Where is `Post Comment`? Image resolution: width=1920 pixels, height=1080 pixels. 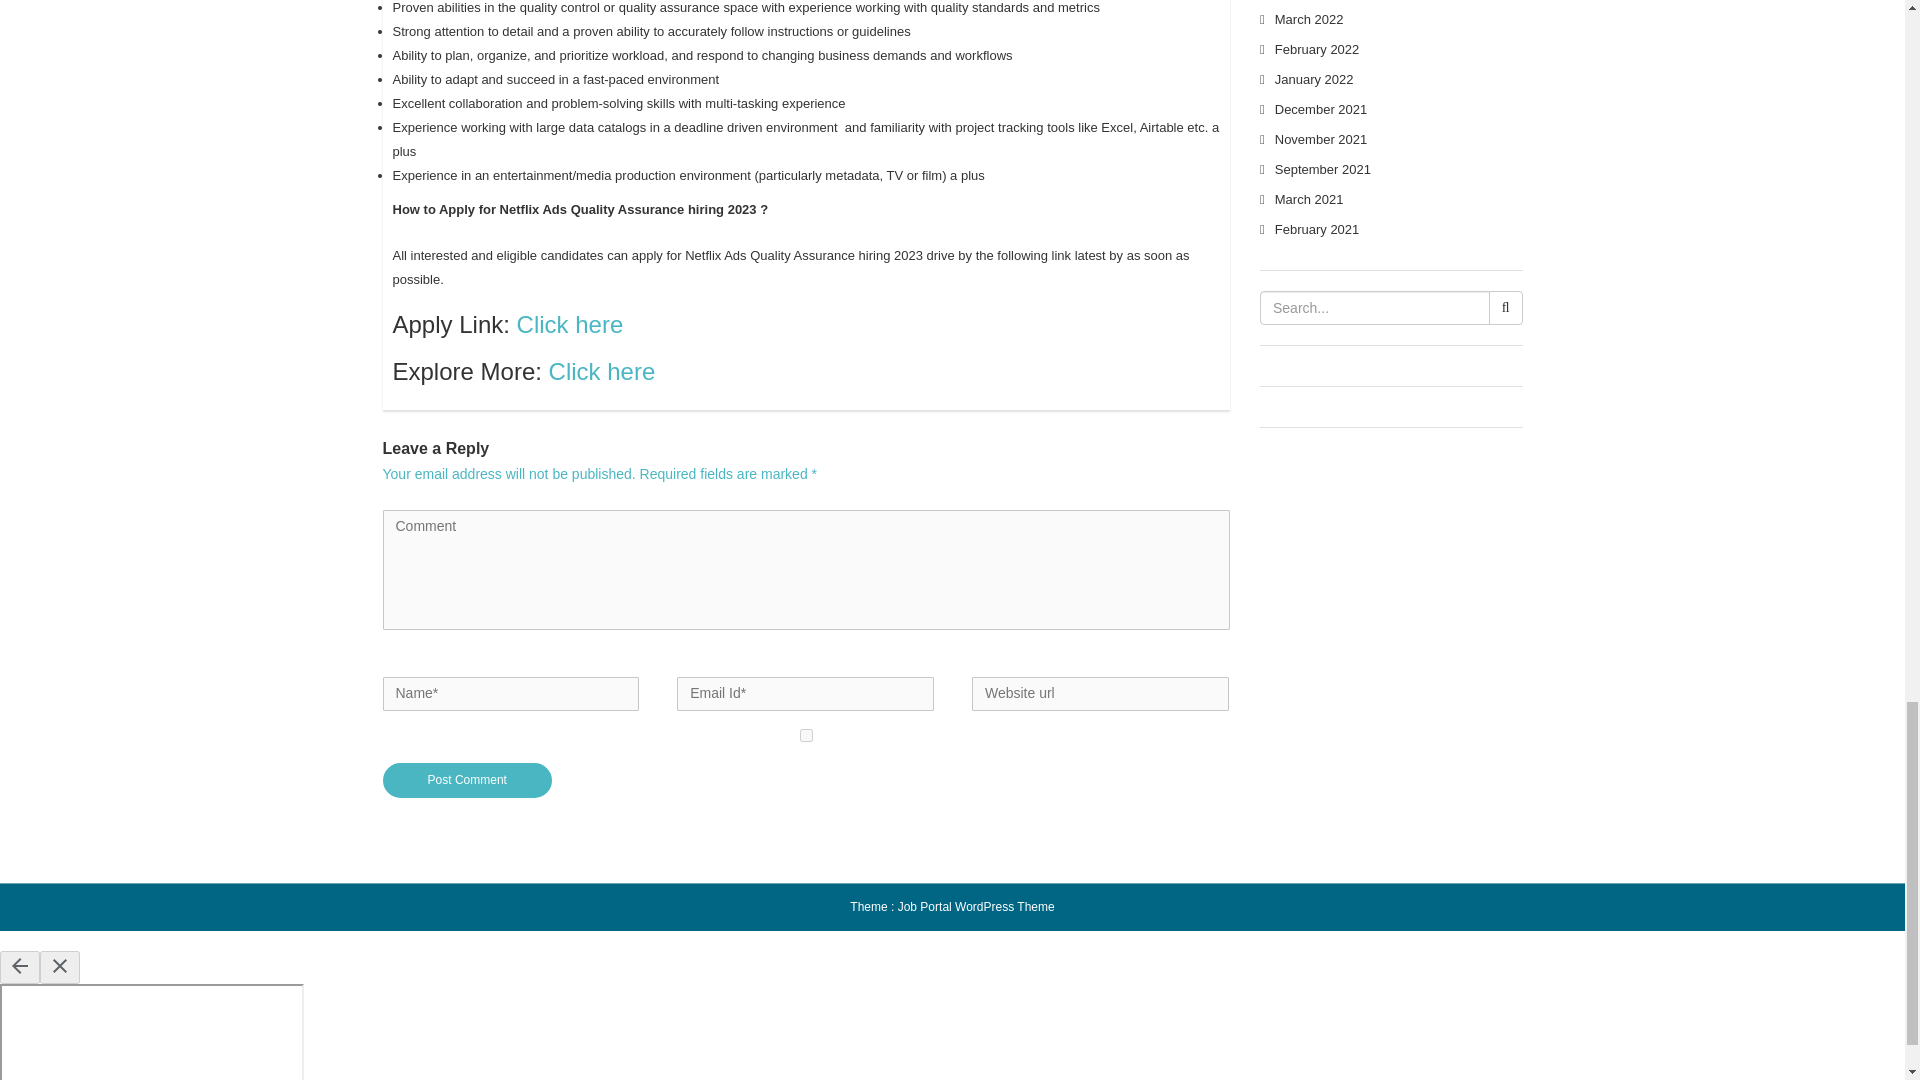
Post Comment is located at coordinates (467, 780).